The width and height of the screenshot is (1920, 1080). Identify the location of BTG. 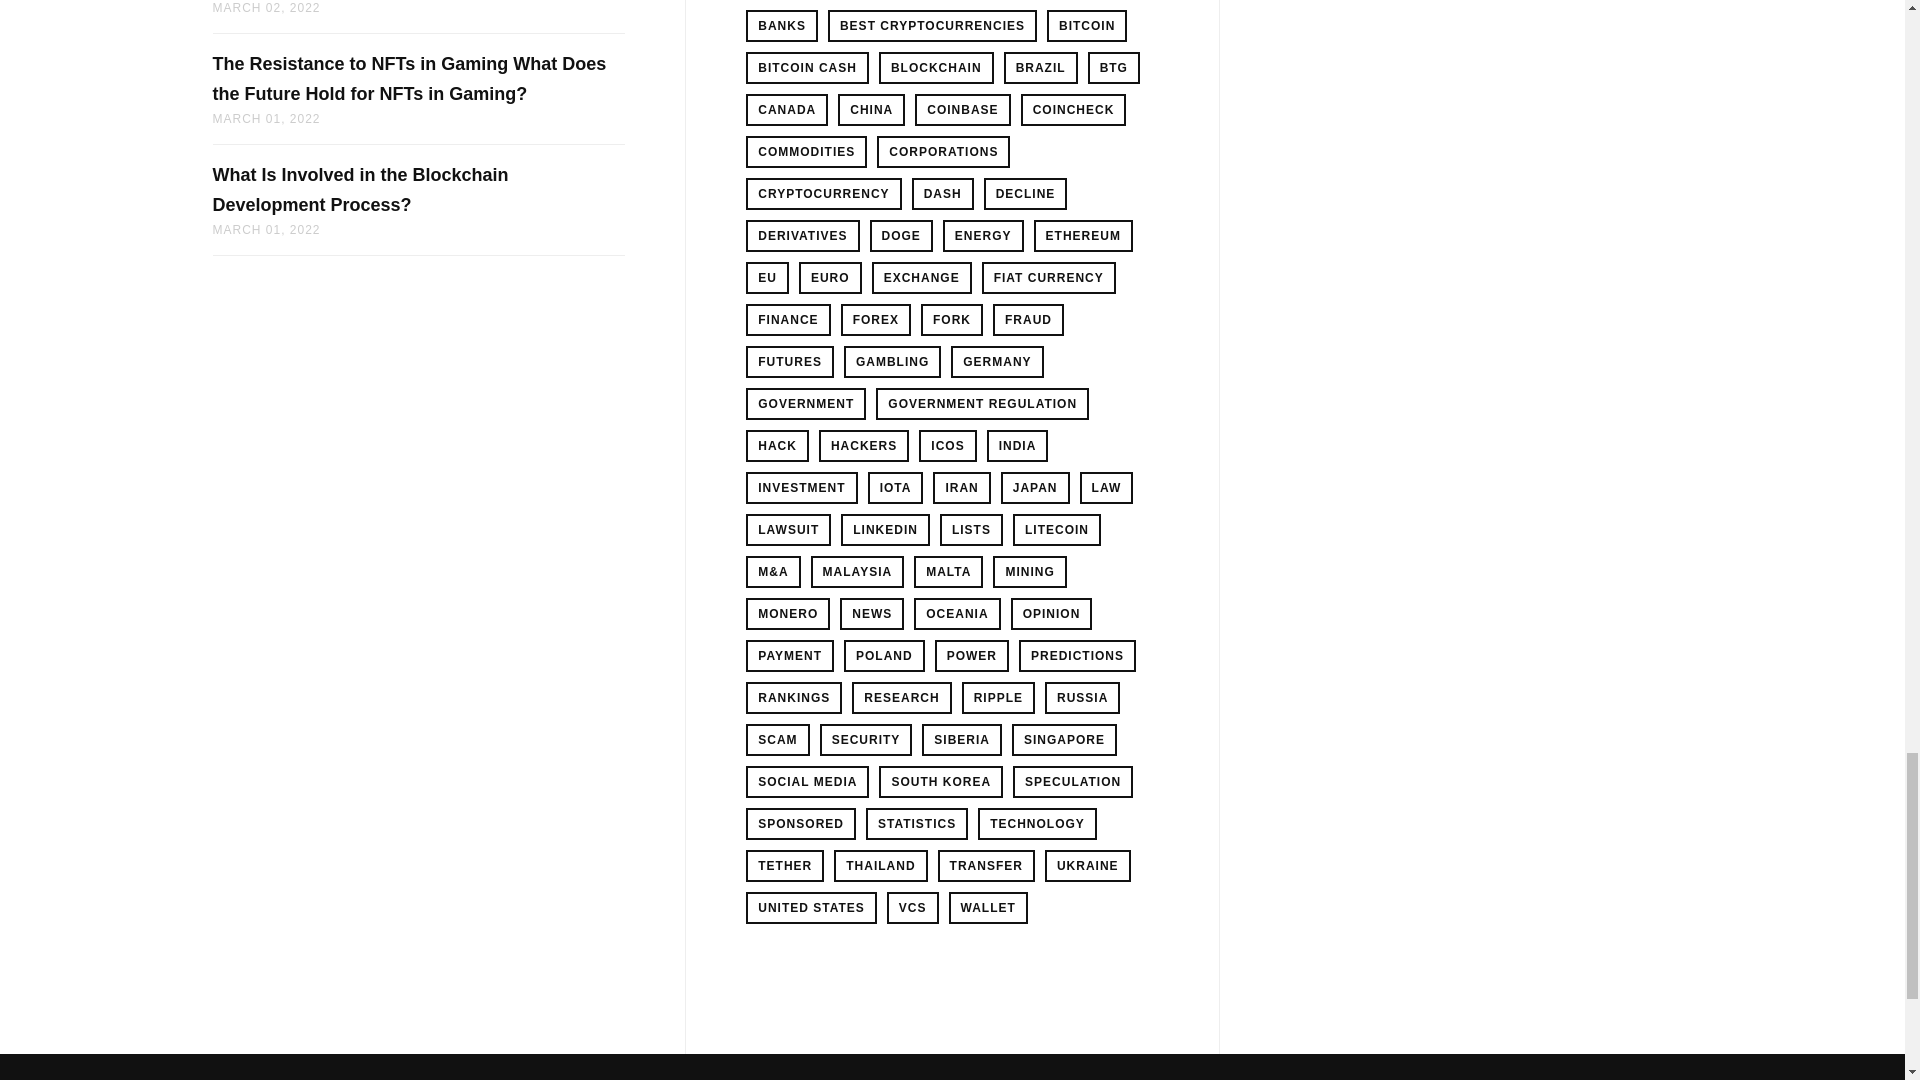
(1114, 68).